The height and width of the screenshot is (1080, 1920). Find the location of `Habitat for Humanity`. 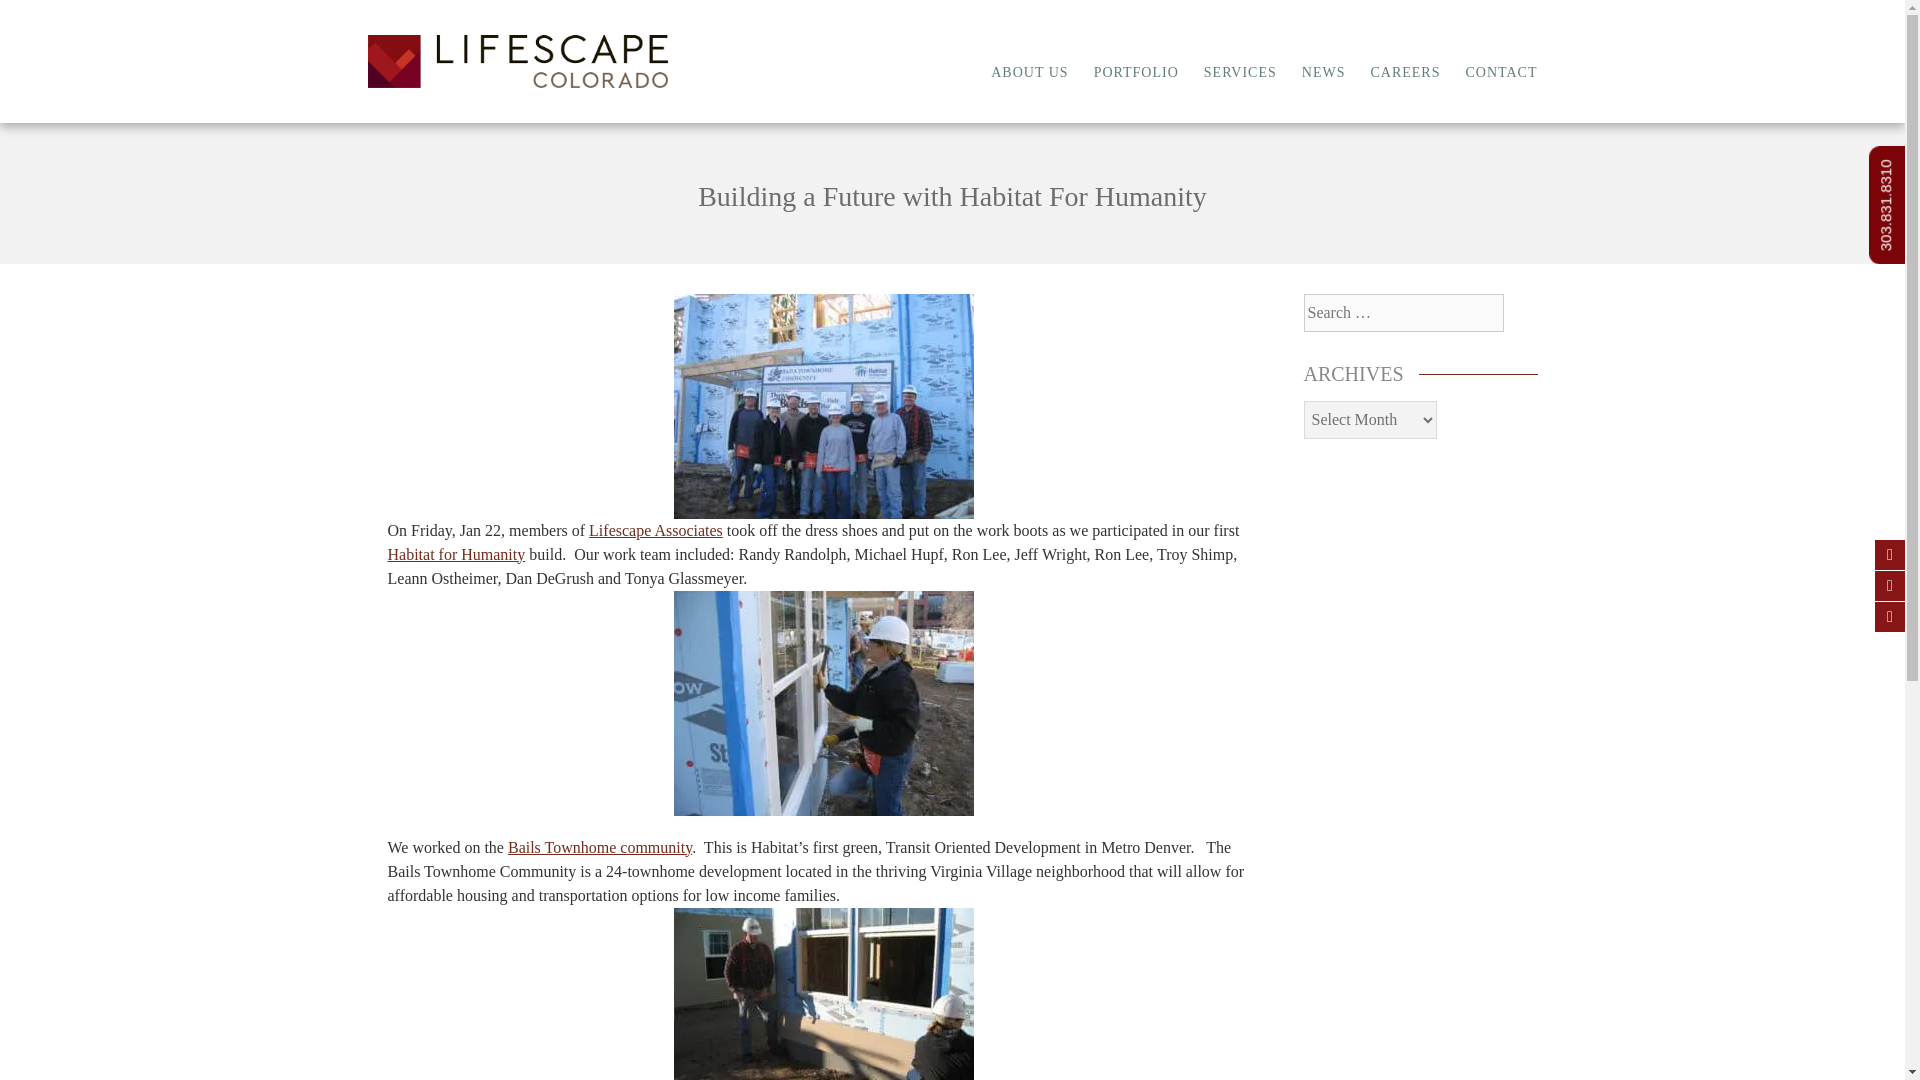

Habitat for Humanity is located at coordinates (456, 554).